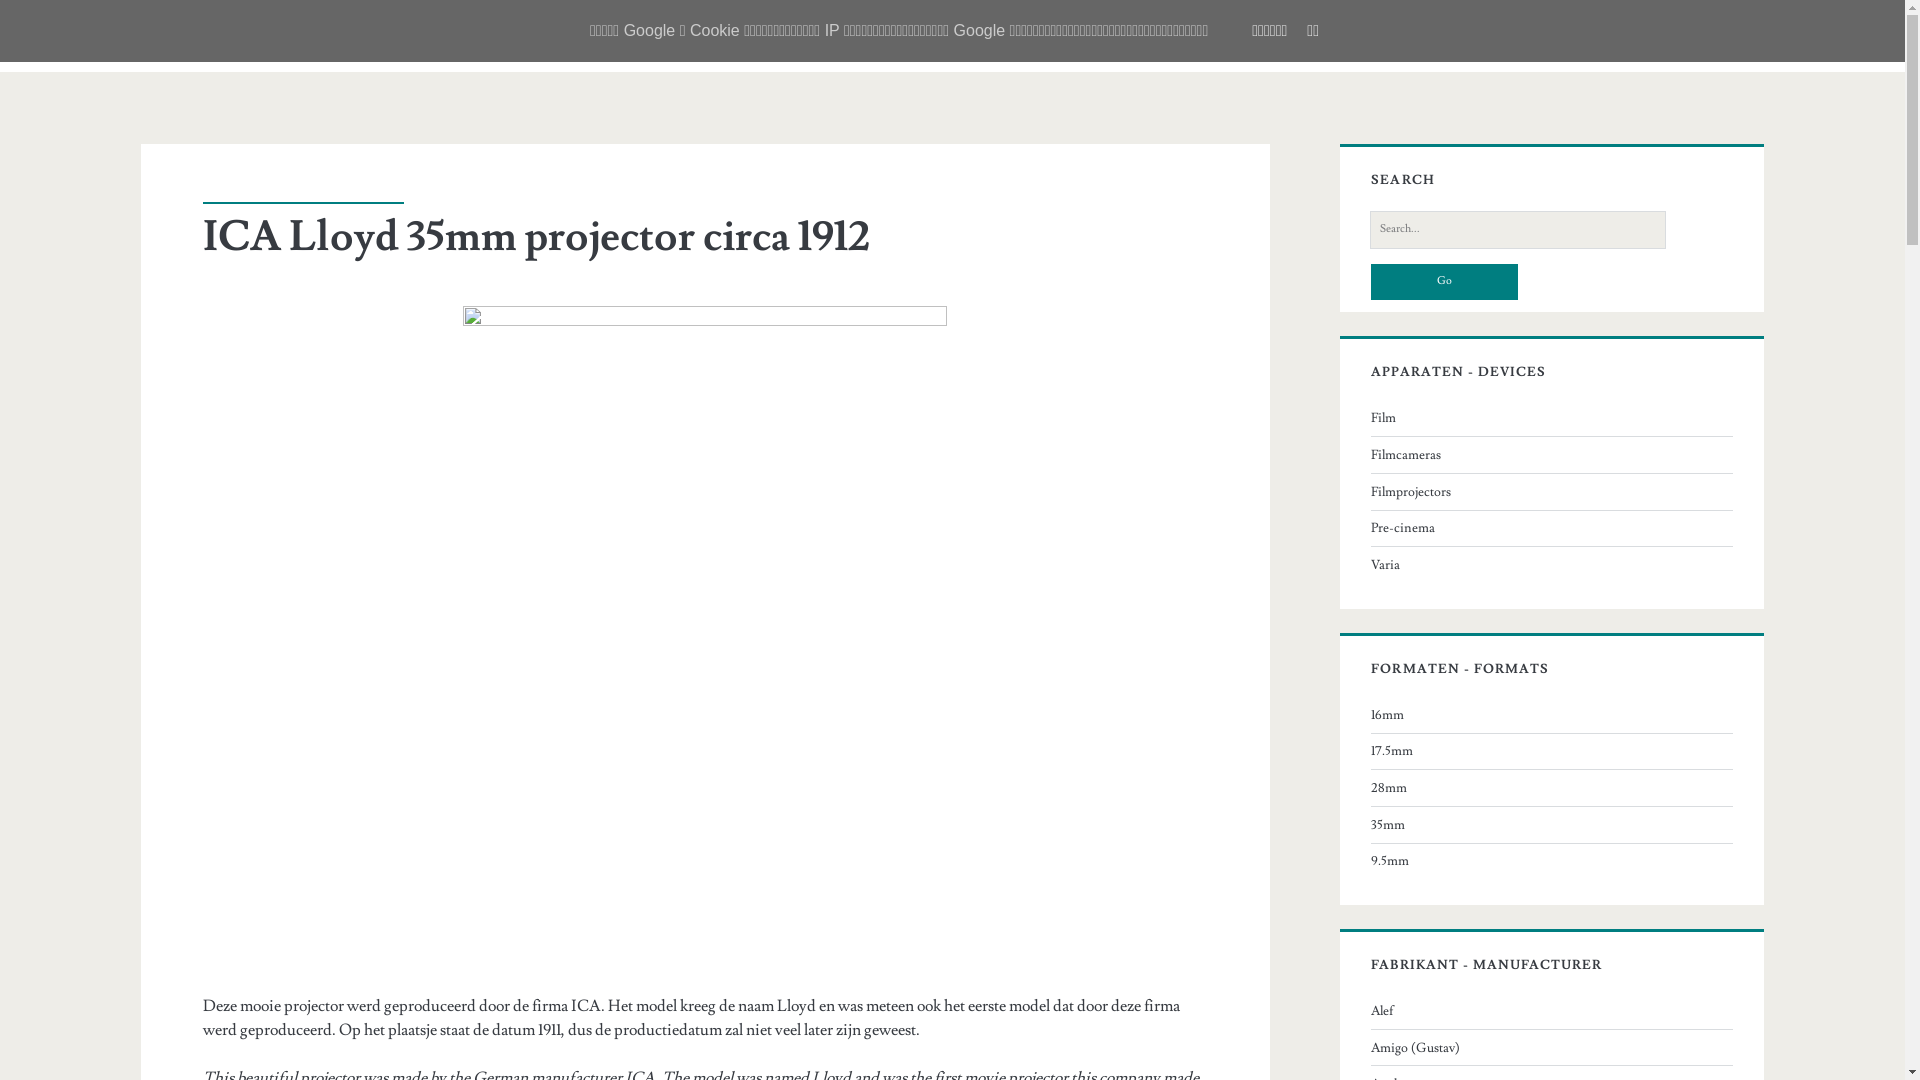 This screenshot has height=1080, width=1920. What do you see at coordinates (1389, 788) in the screenshot?
I see `28mm` at bounding box center [1389, 788].